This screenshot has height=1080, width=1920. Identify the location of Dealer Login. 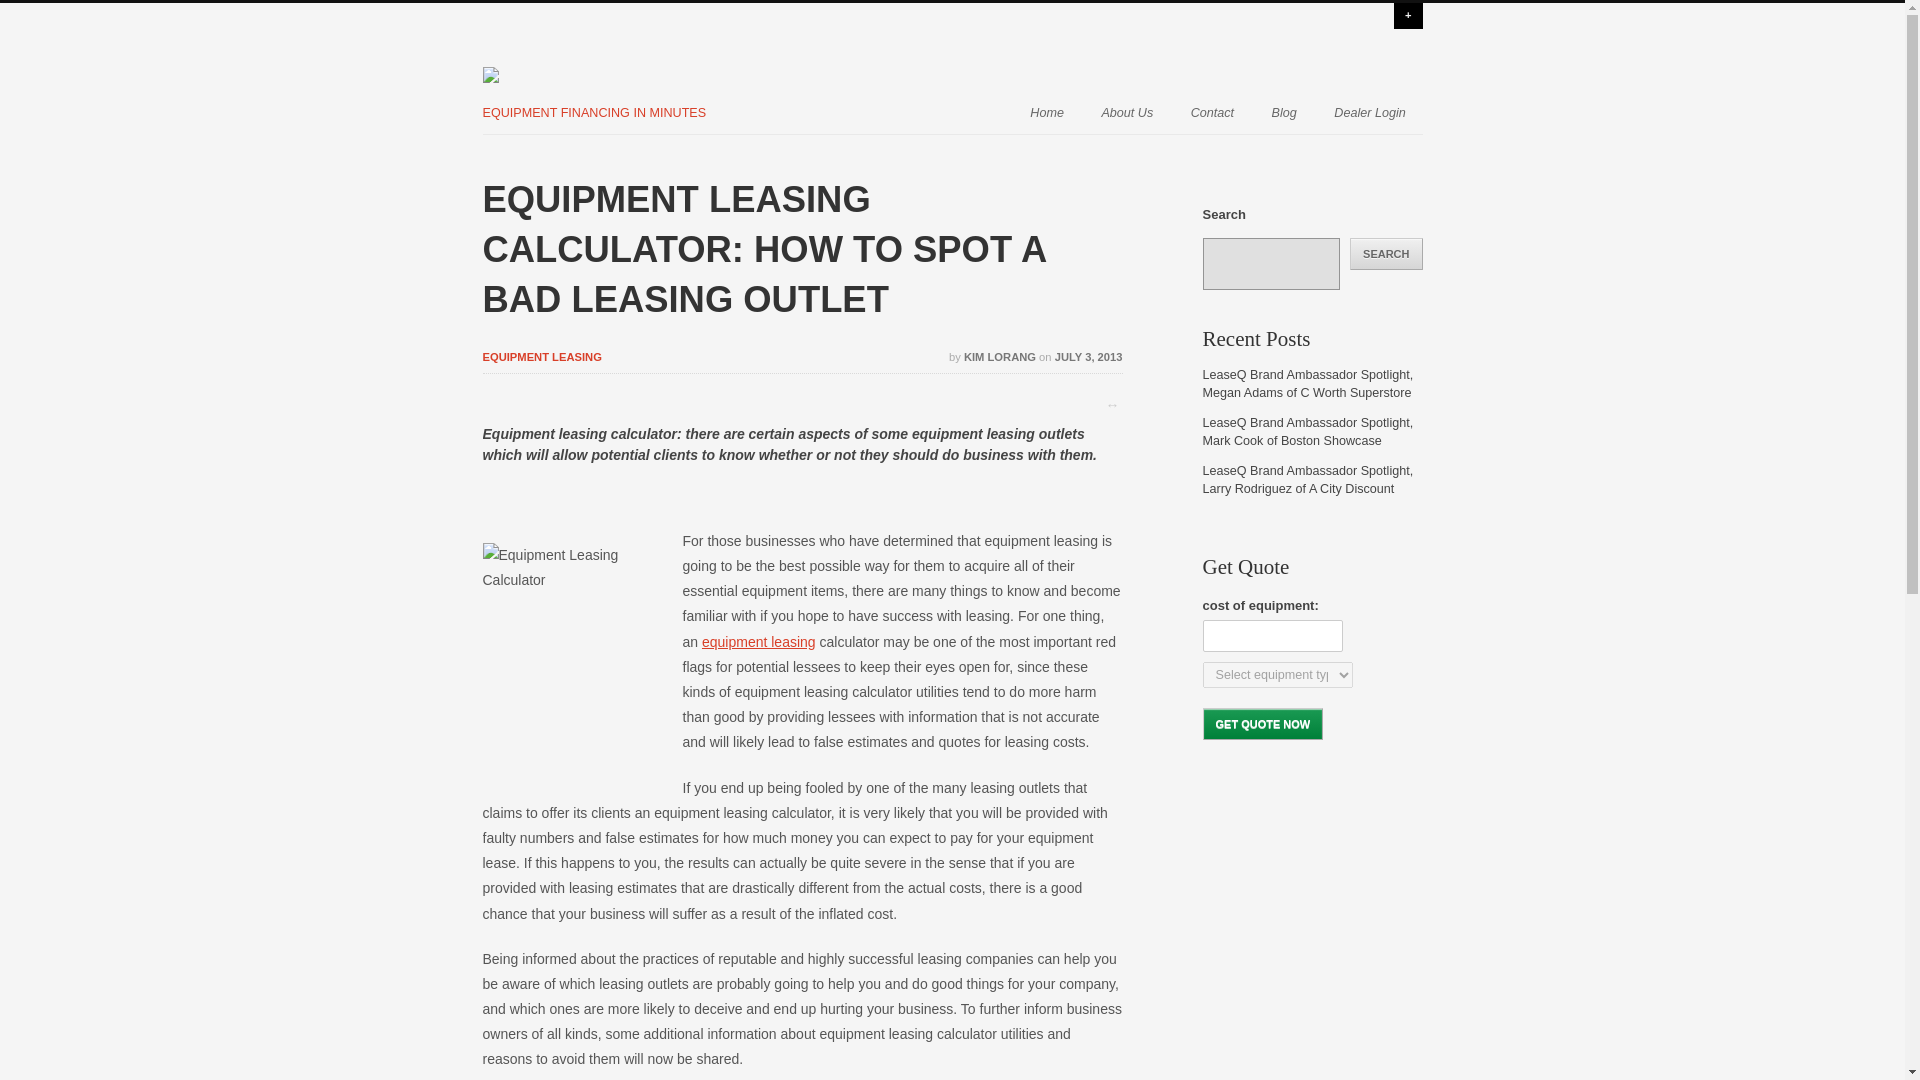
(1370, 110).